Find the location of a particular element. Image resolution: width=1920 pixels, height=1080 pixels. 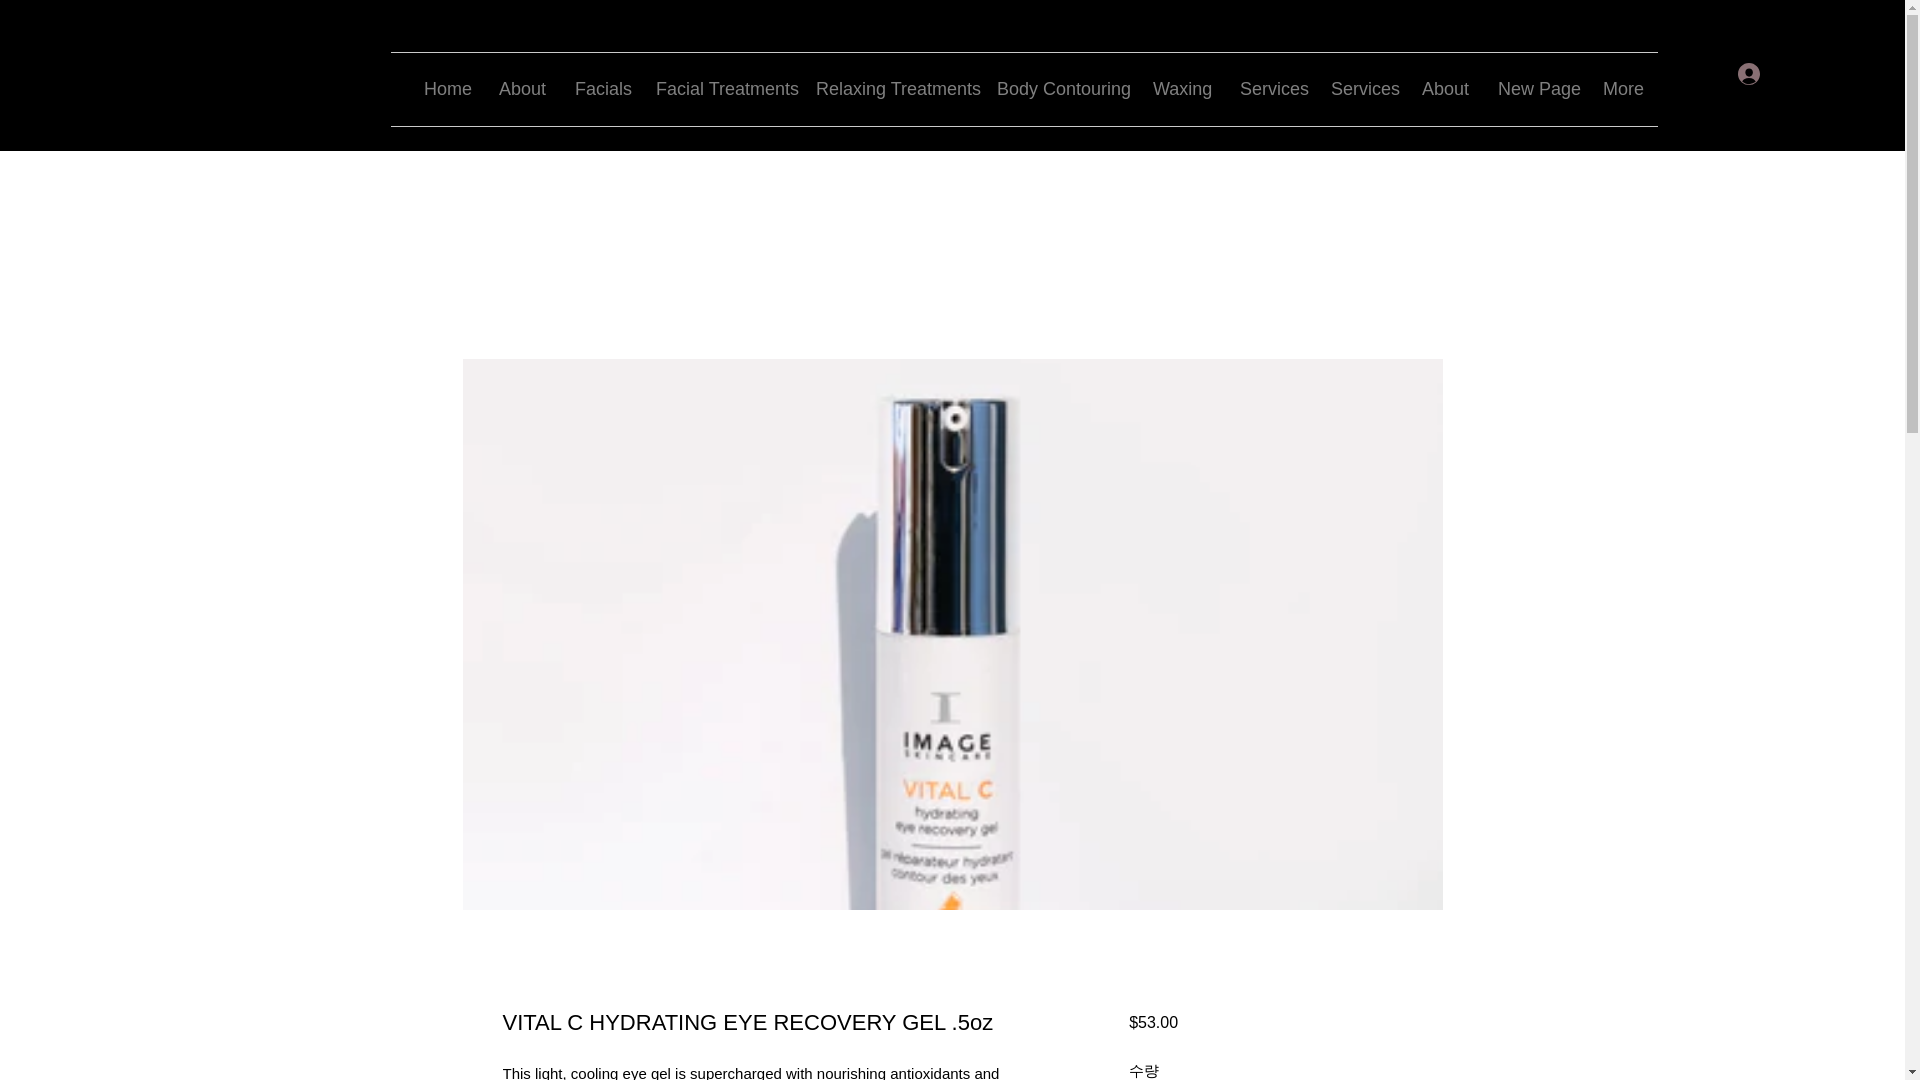

Relaxing Treatments is located at coordinates (890, 89).